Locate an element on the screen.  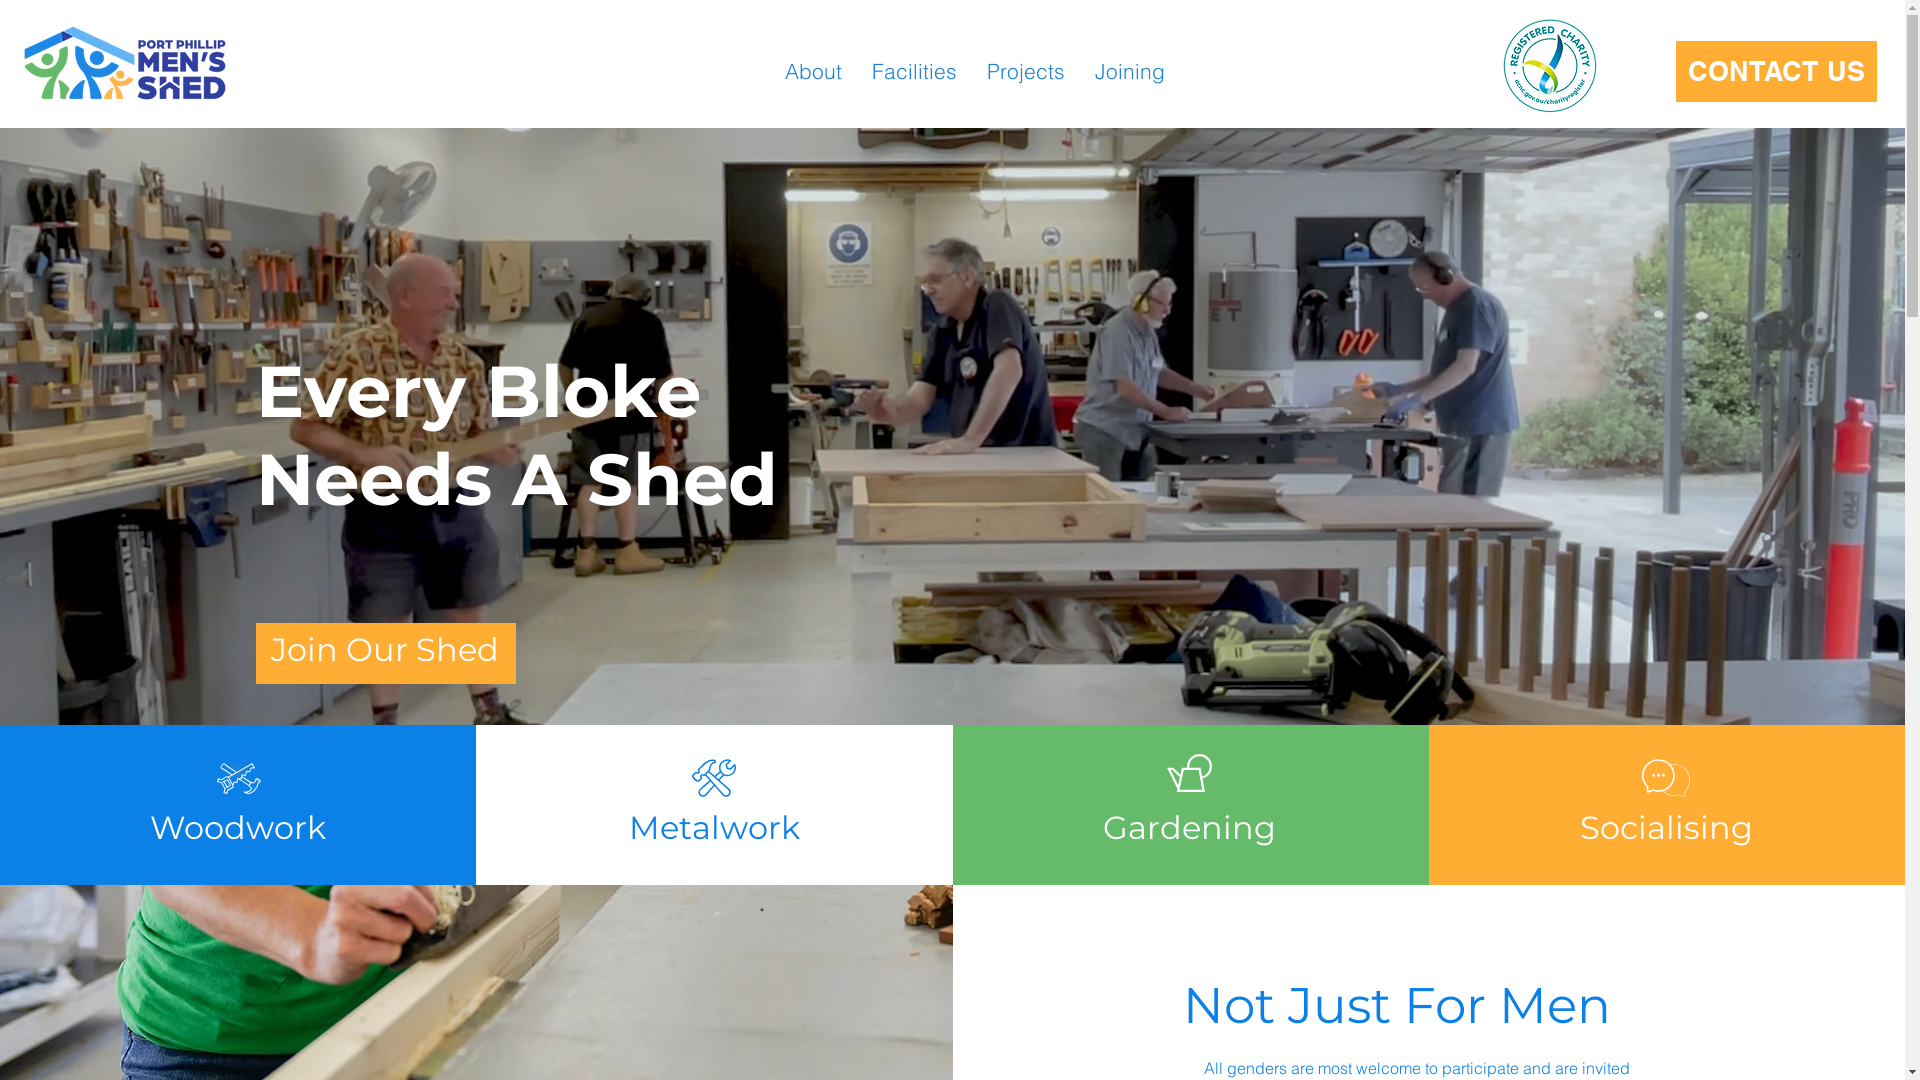
Joining is located at coordinates (1130, 72).